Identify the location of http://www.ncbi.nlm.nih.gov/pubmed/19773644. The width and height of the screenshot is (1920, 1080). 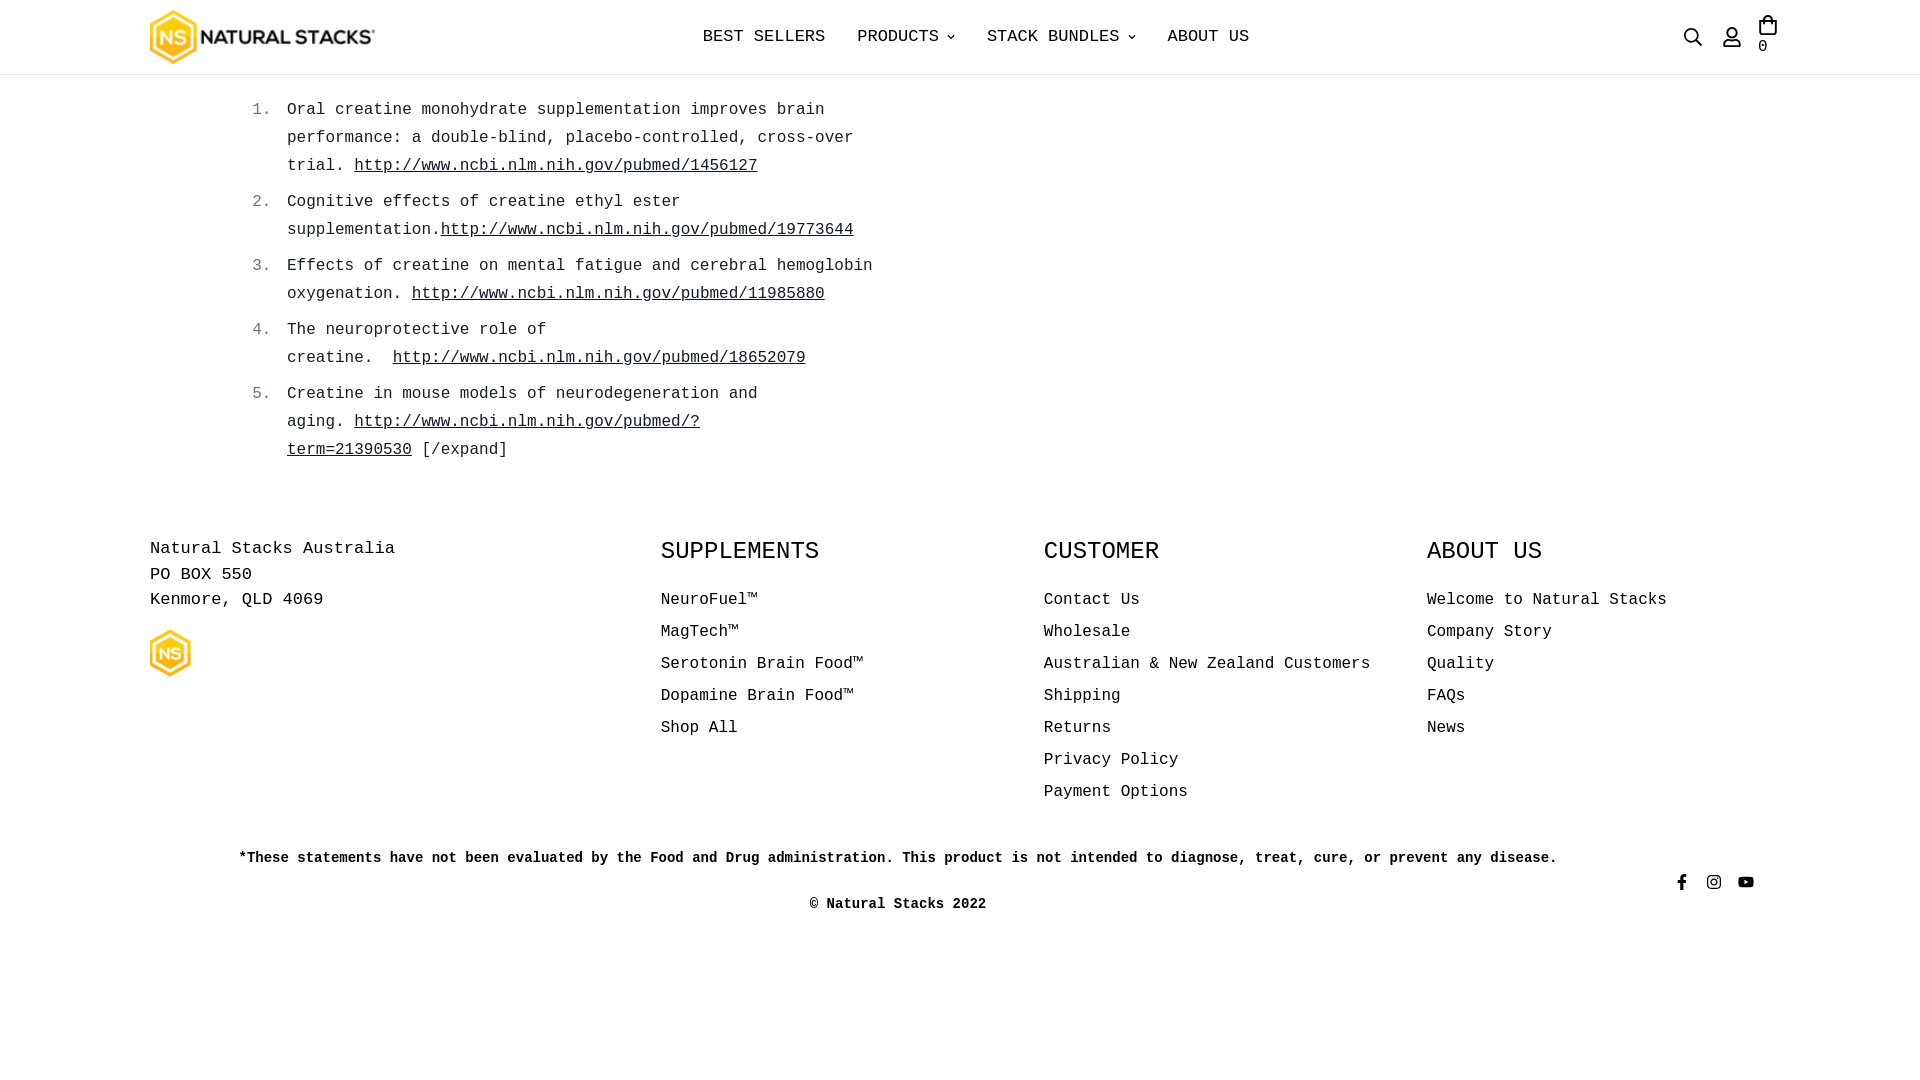
(648, 230).